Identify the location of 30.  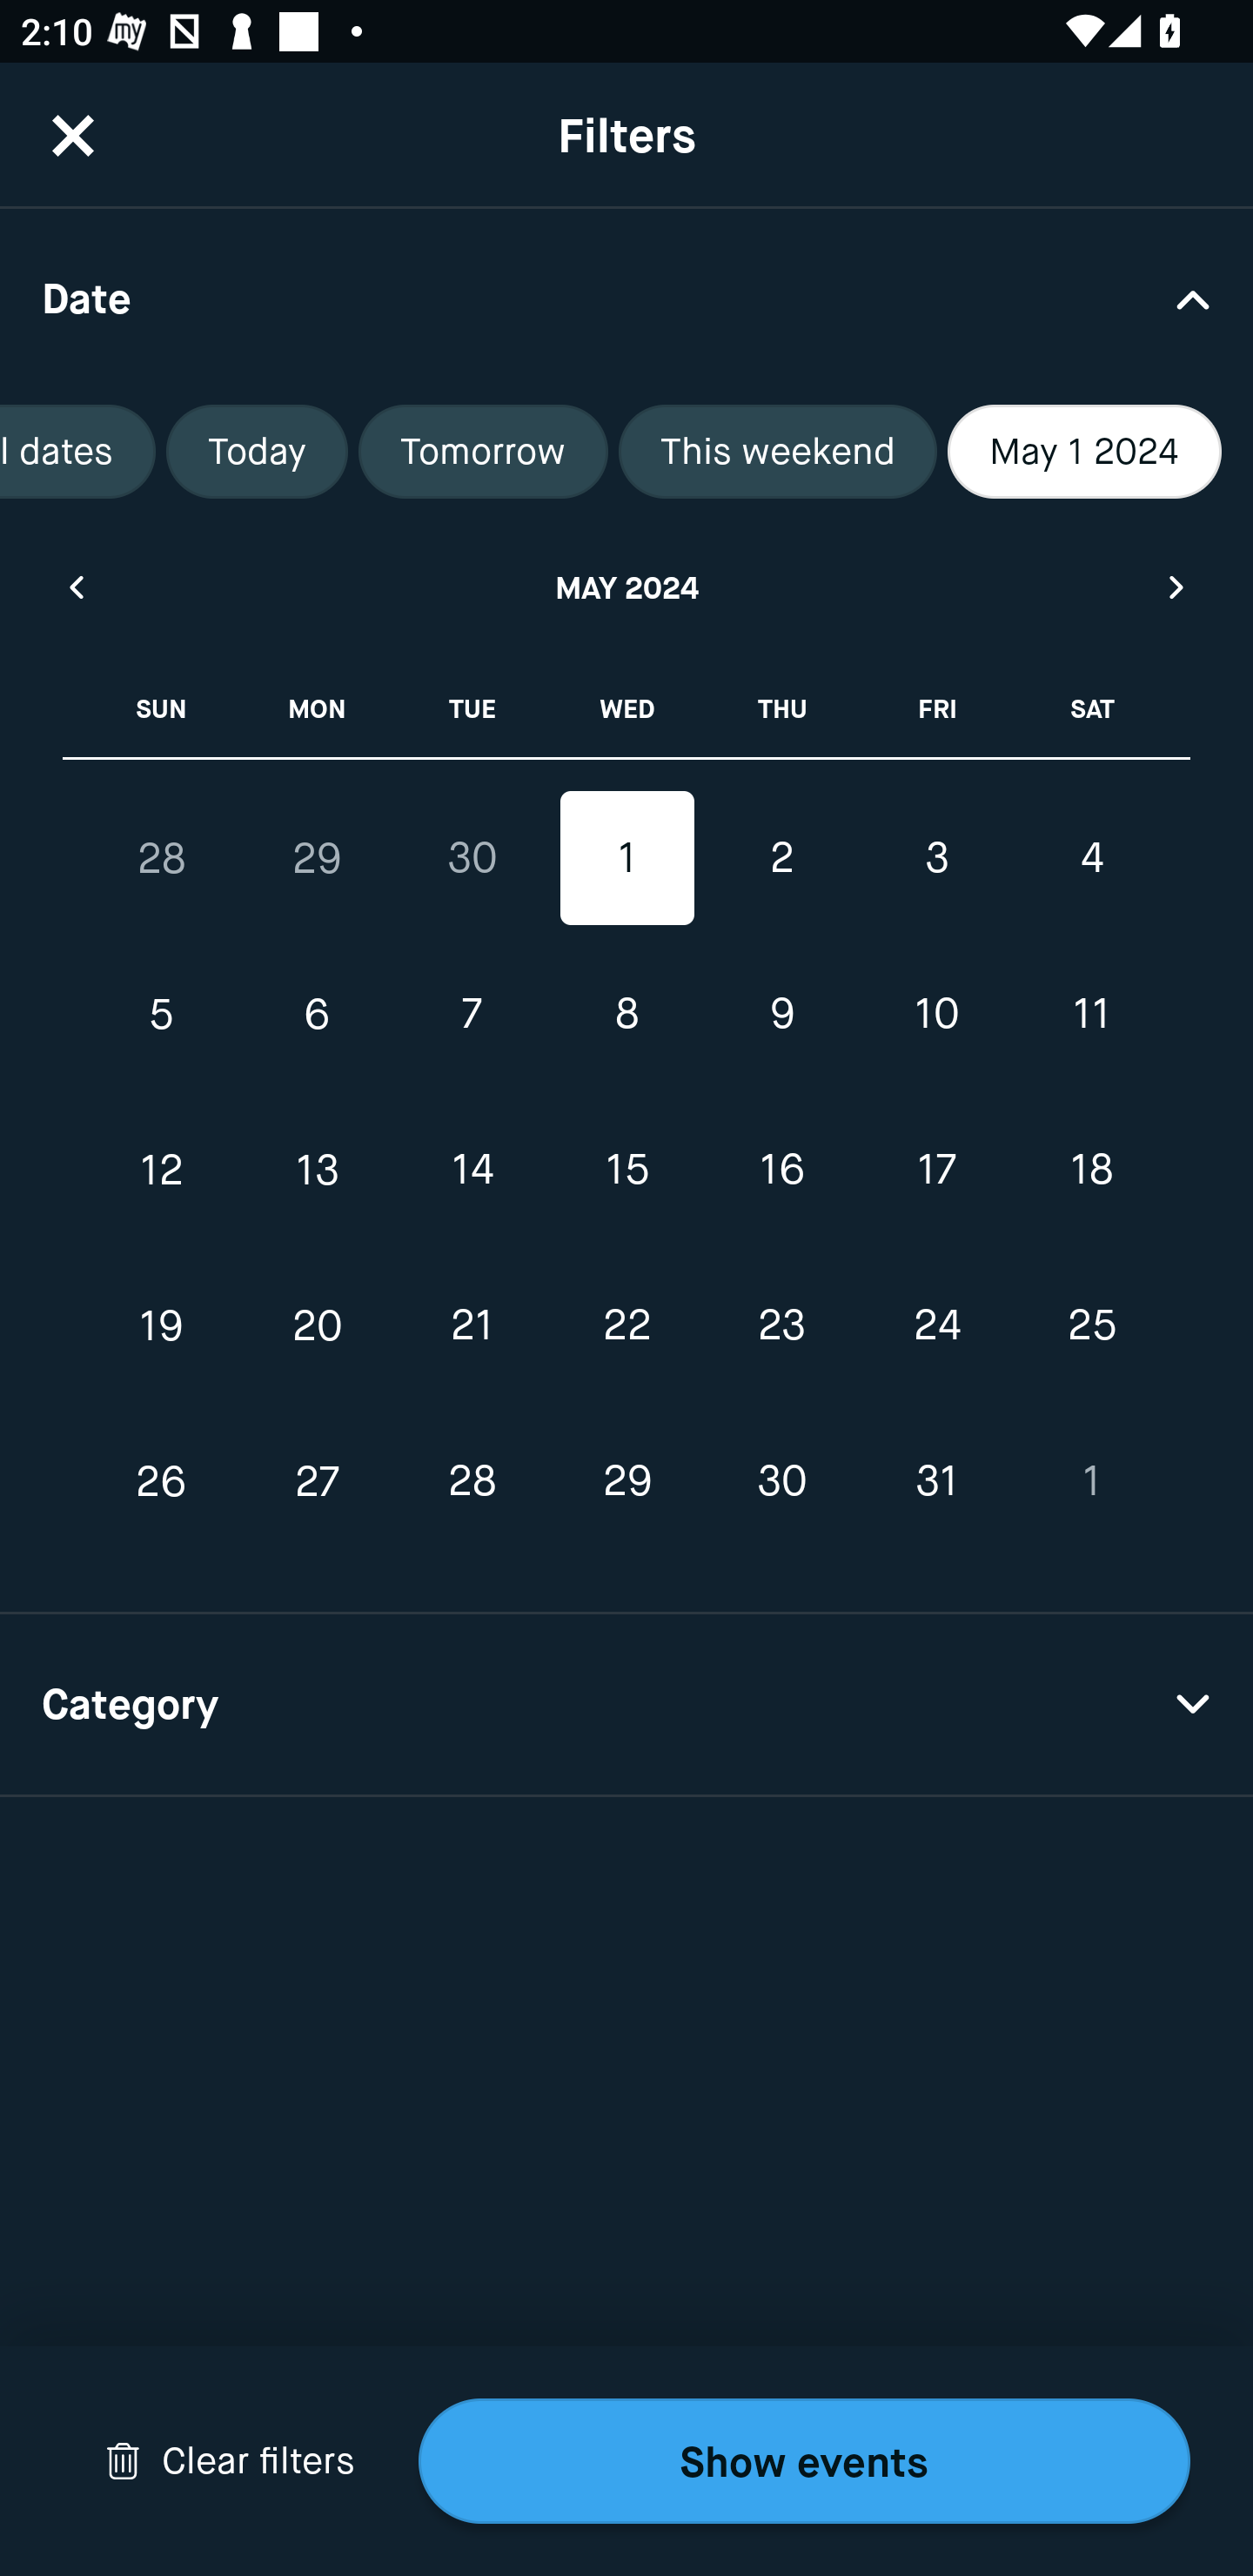
(781, 1481).